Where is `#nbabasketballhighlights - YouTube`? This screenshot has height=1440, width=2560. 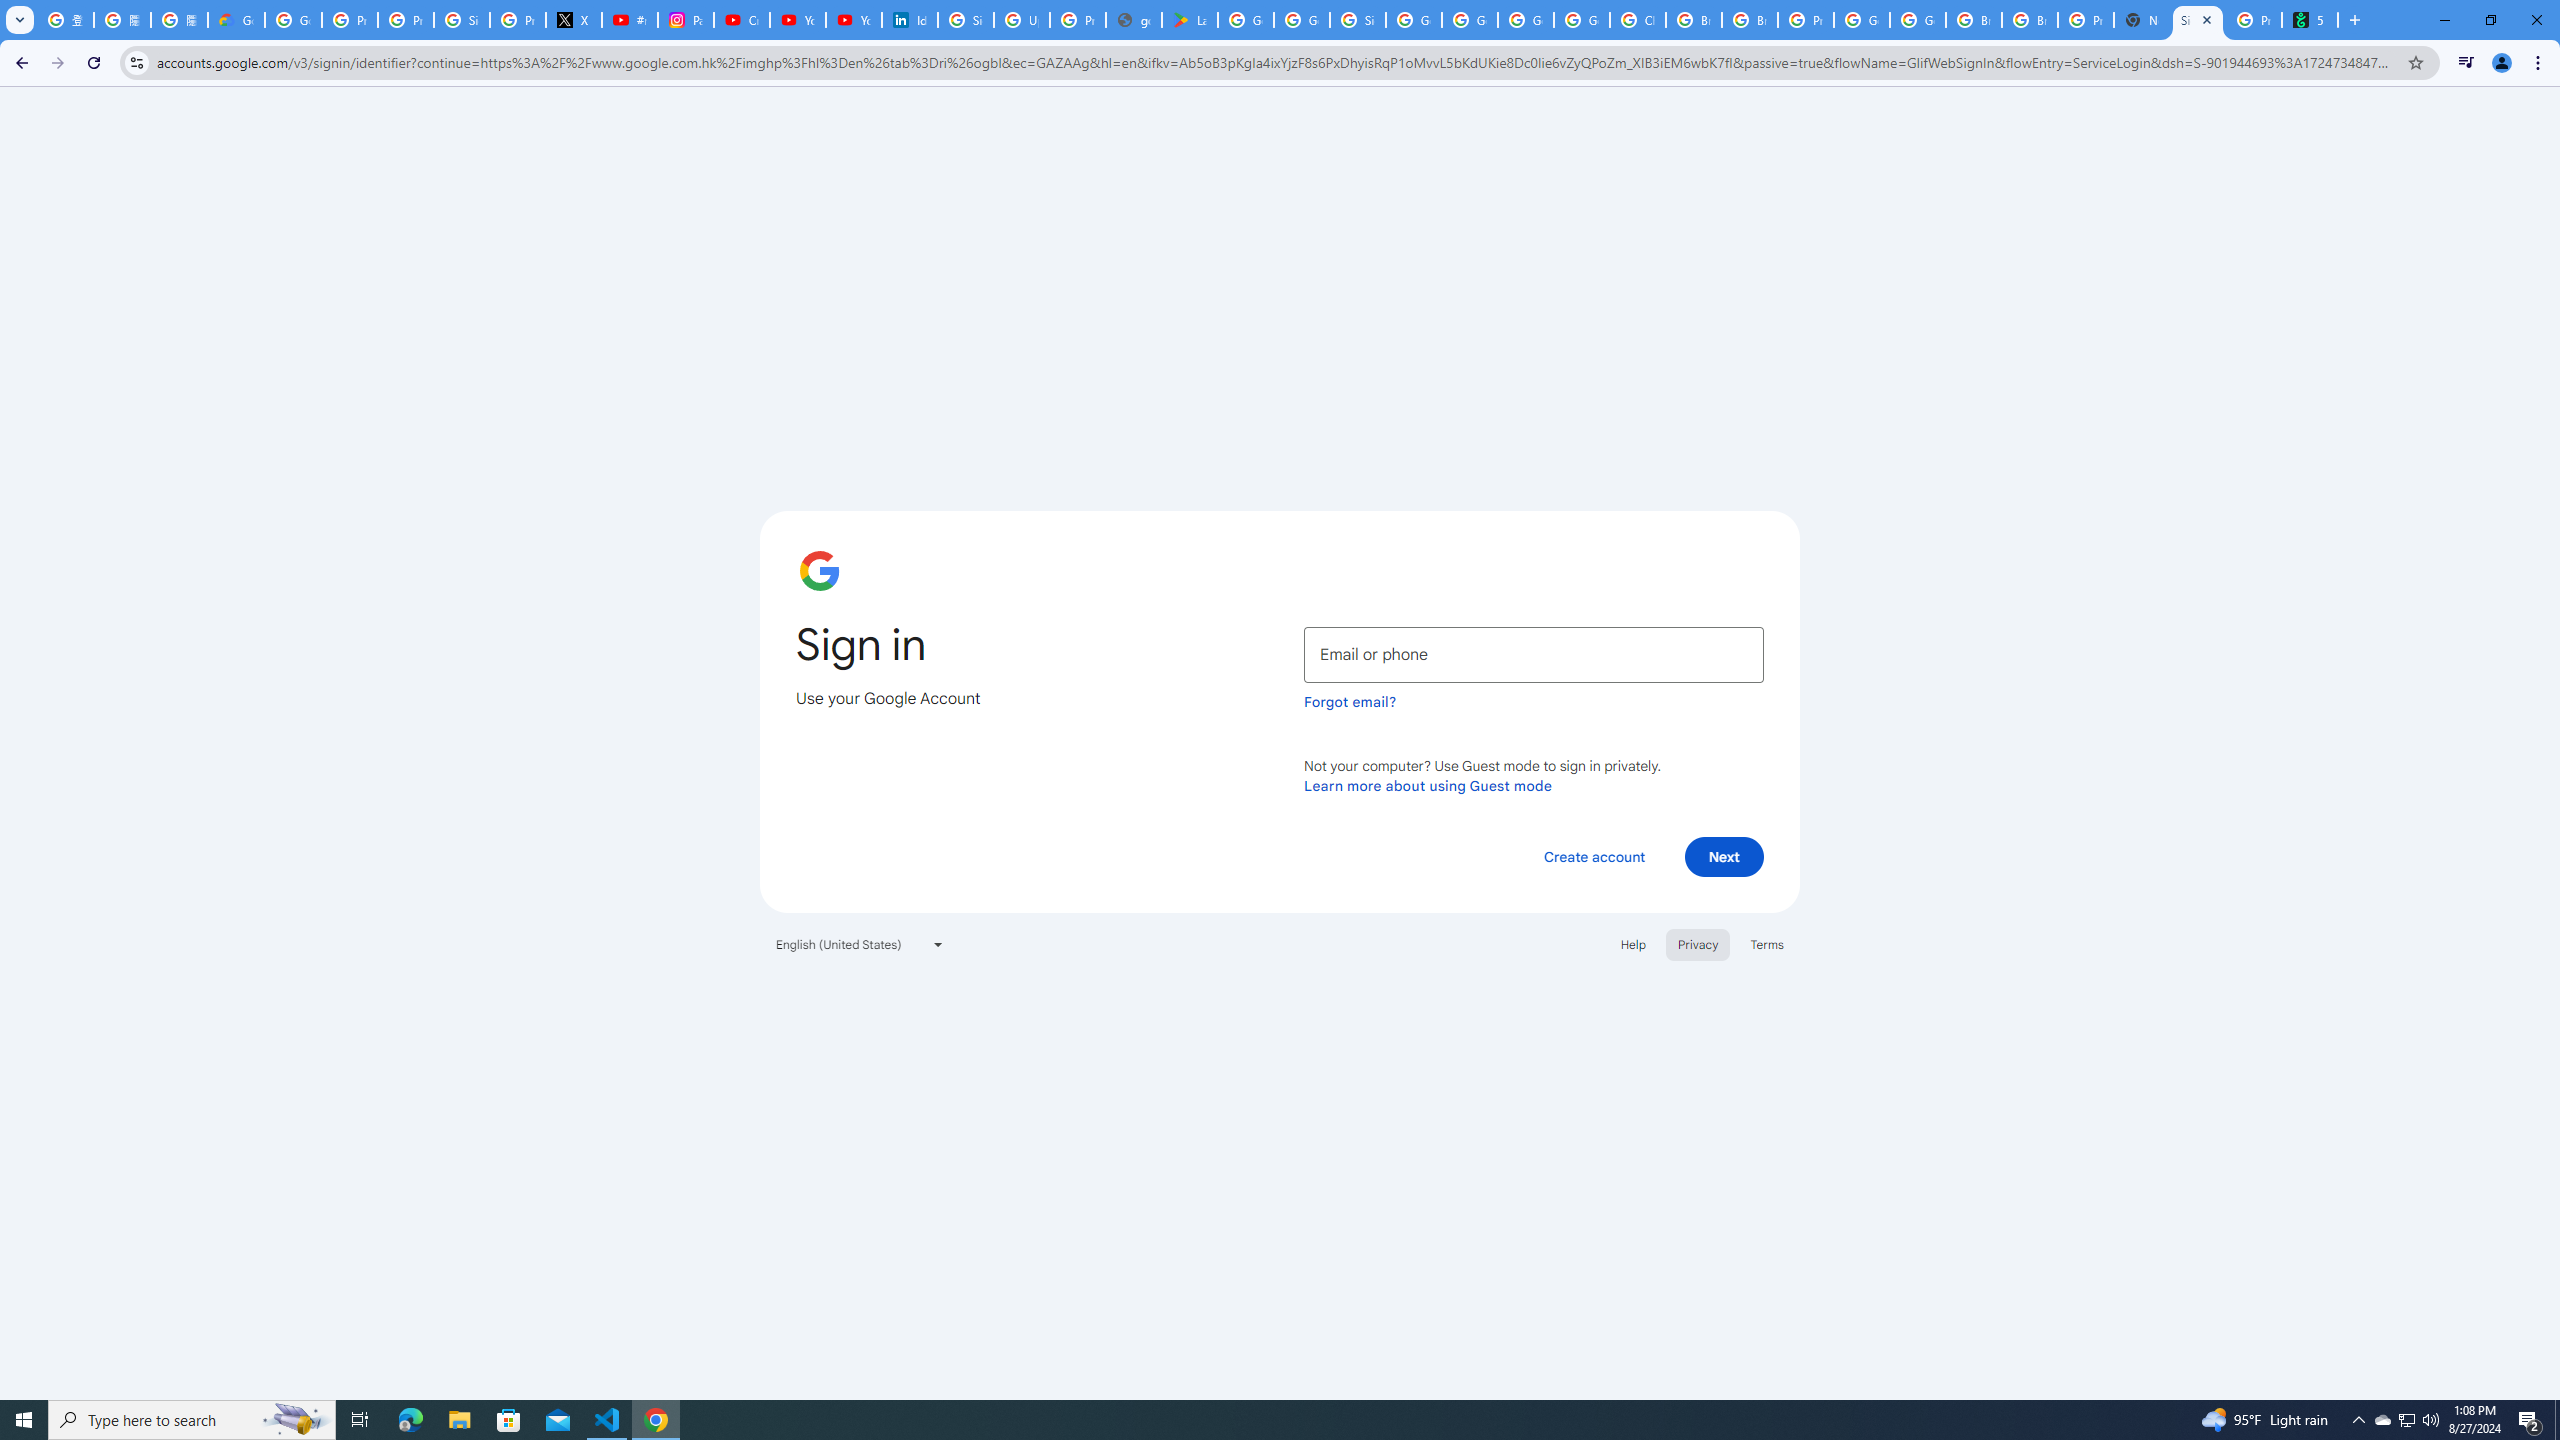 #nbabasketballhighlights - YouTube is located at coordinates (630, 20).